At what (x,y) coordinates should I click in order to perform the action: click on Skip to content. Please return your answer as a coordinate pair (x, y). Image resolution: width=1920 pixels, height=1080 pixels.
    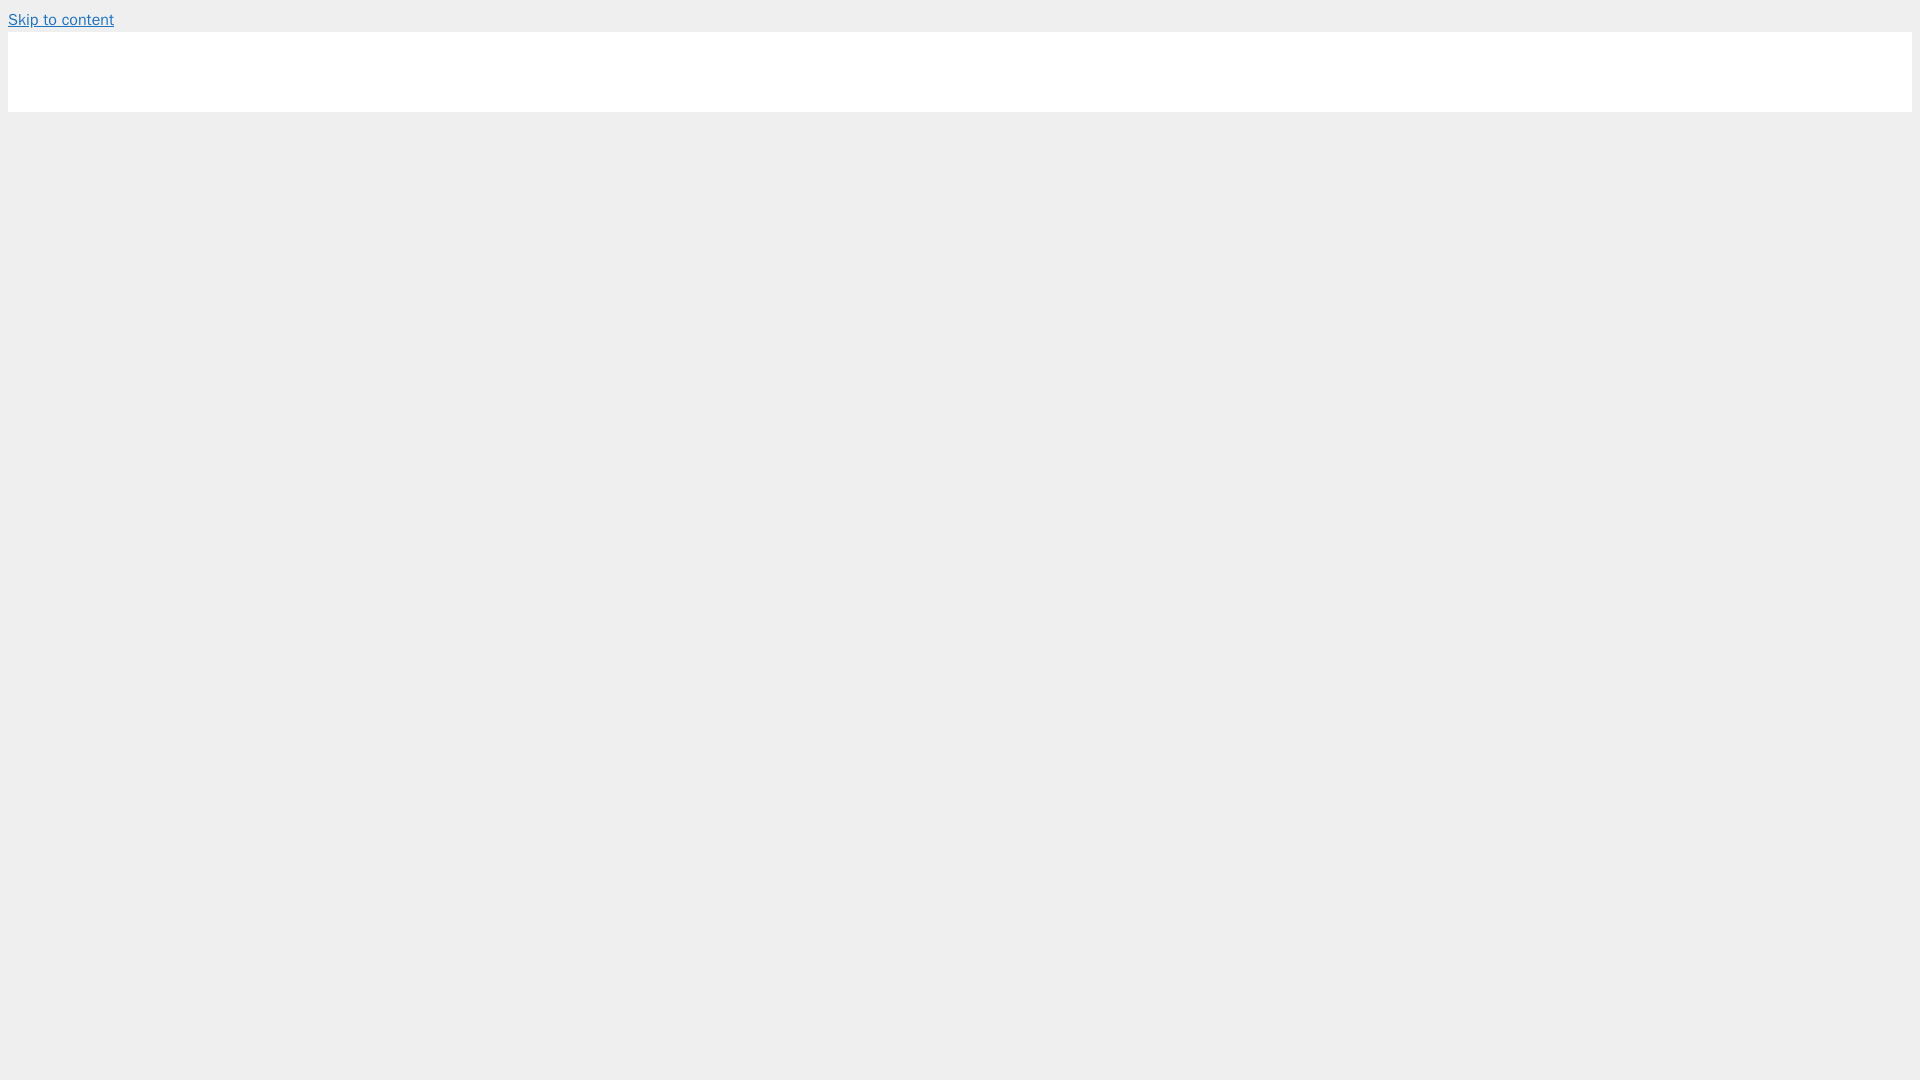
    Looking at the image, I should click on (60, 20).